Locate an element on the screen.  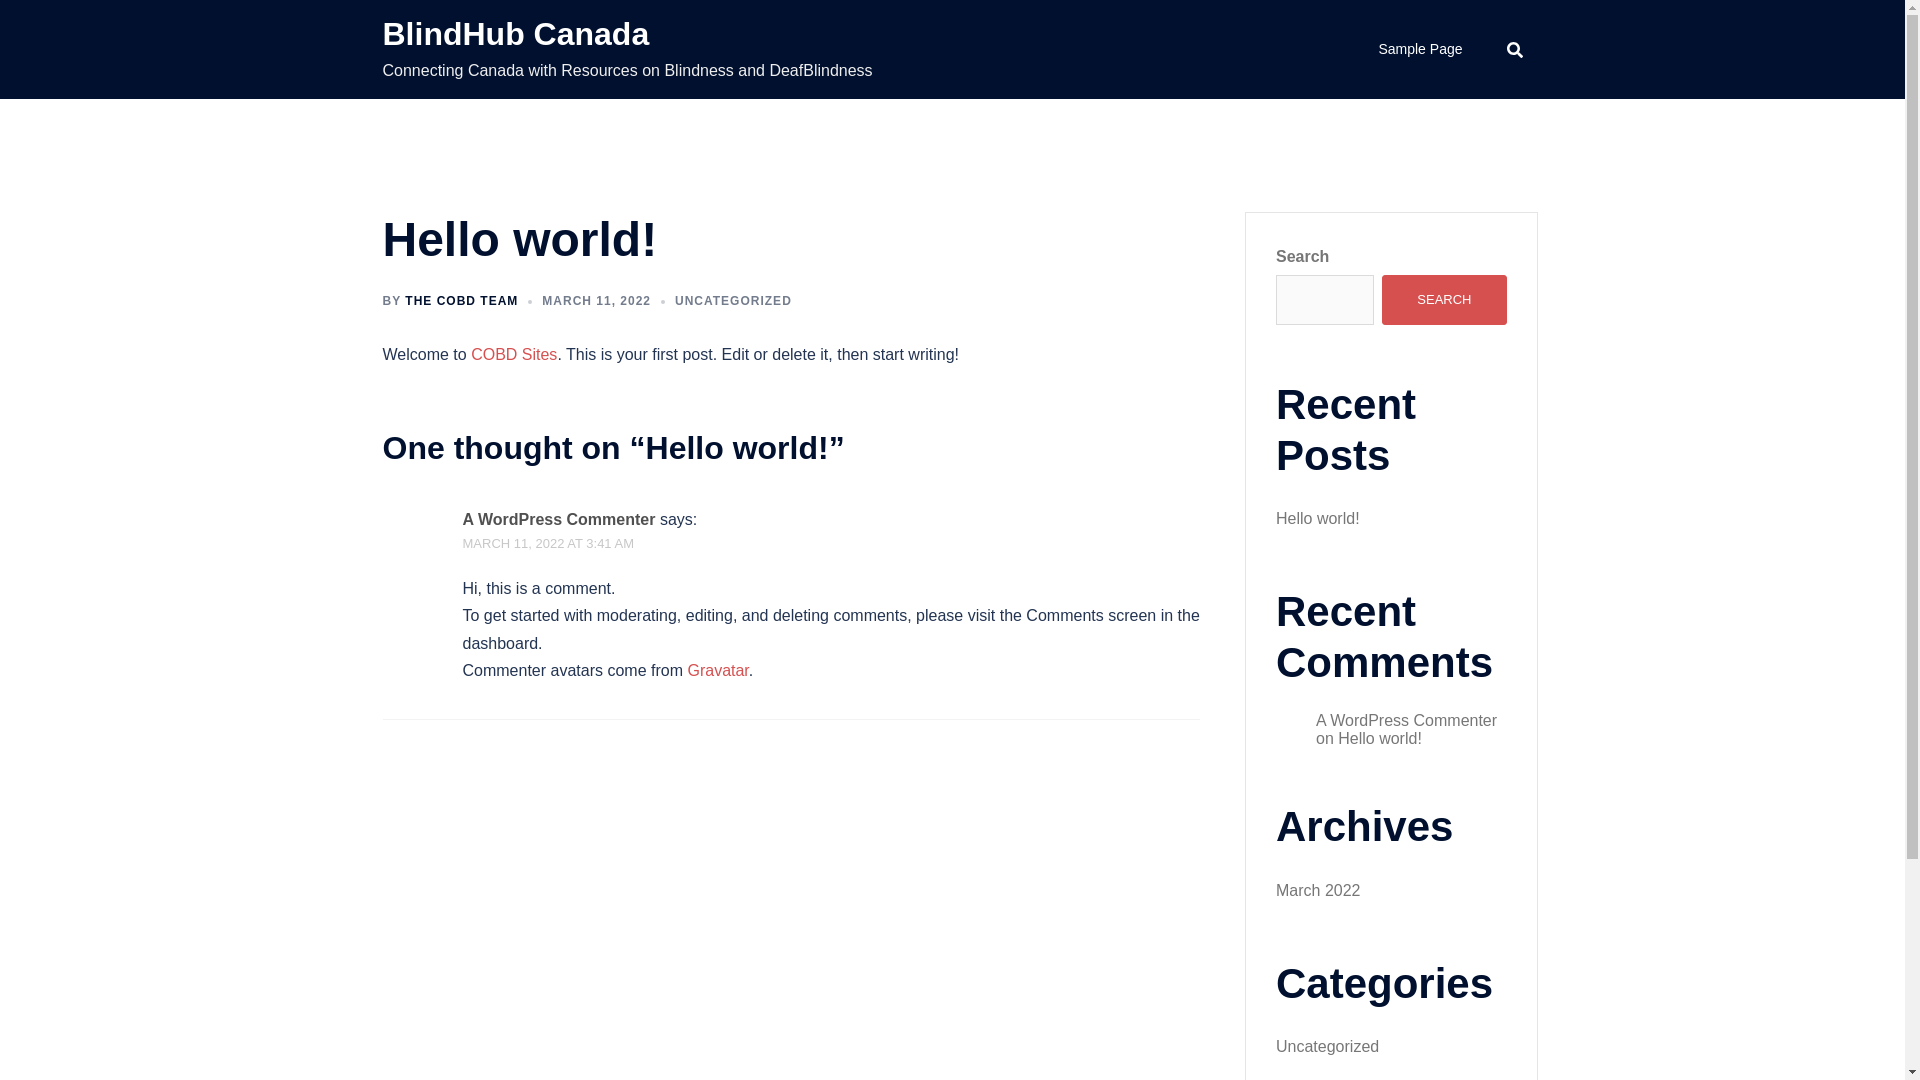
Hello world! is located at coordinates (1380, 738).